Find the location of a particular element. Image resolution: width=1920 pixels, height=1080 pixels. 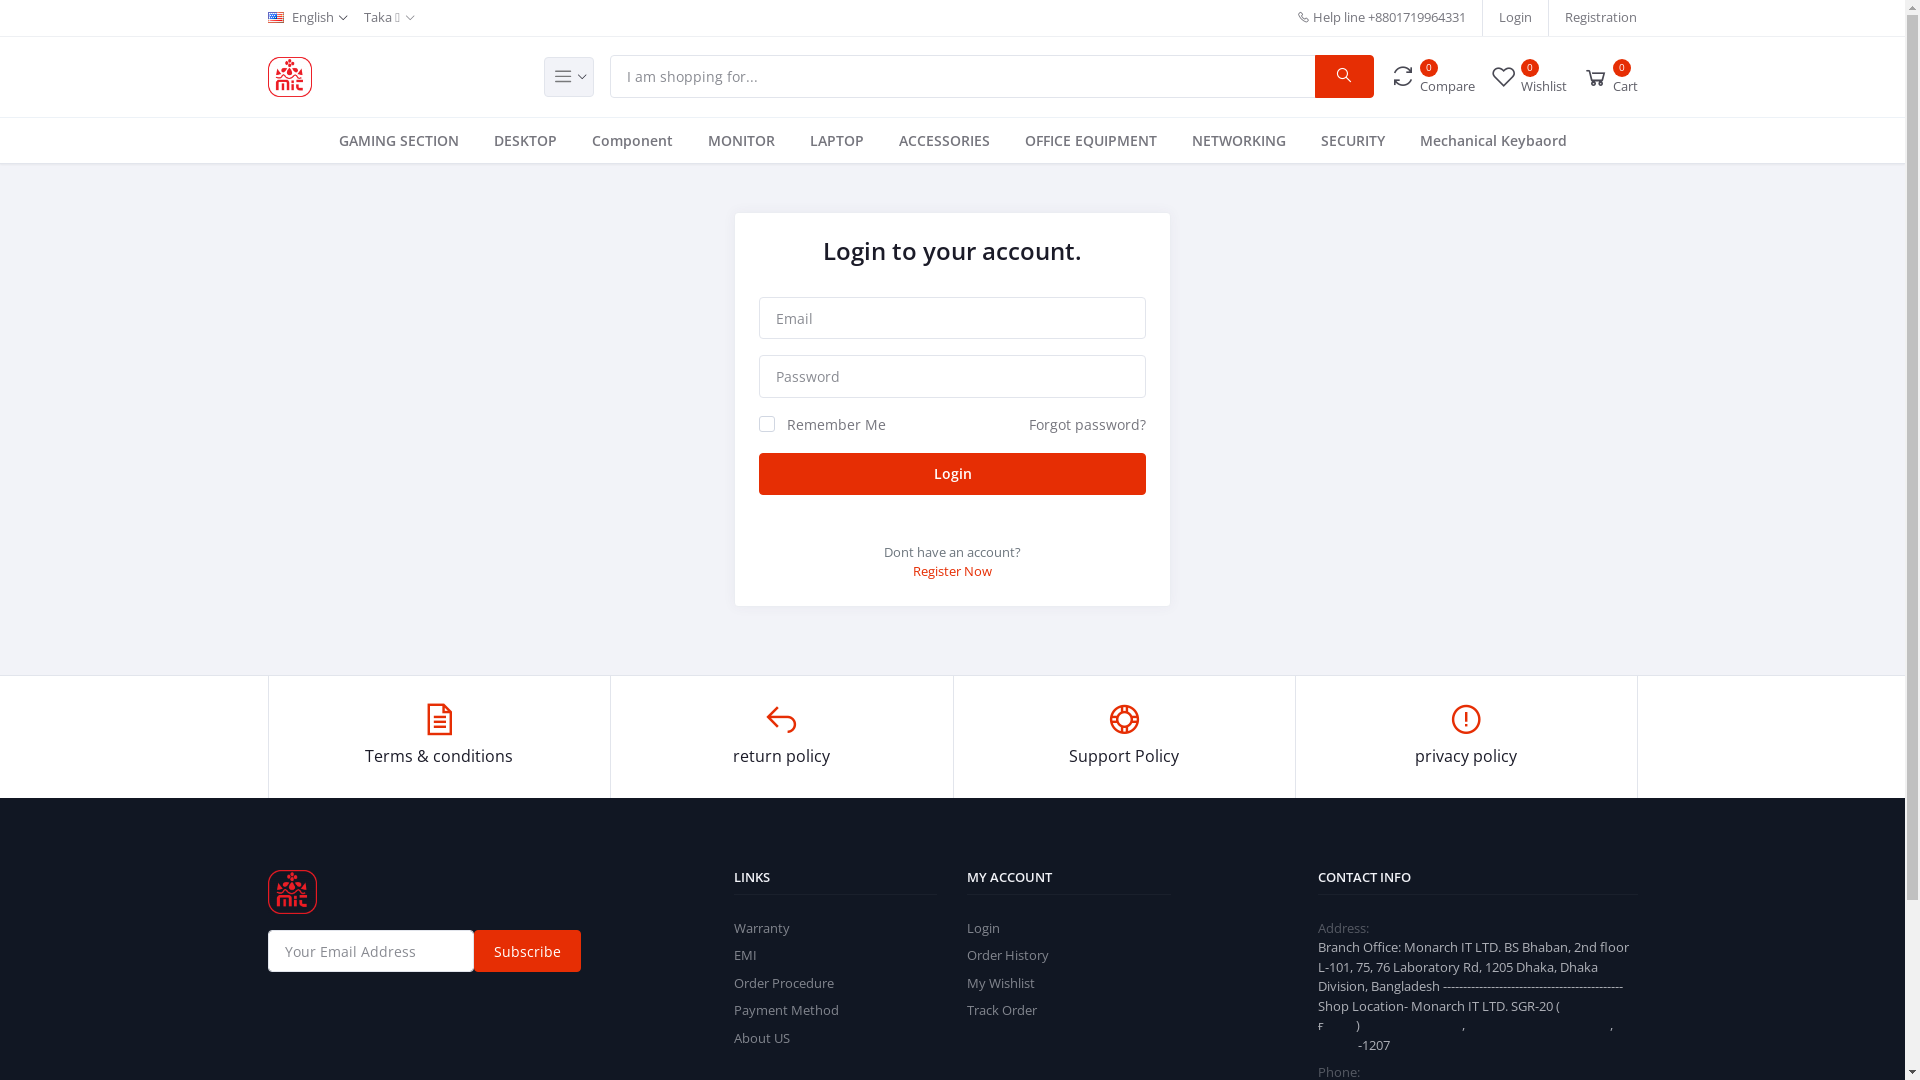

0
Cart is located at coordinates (1610, 76).